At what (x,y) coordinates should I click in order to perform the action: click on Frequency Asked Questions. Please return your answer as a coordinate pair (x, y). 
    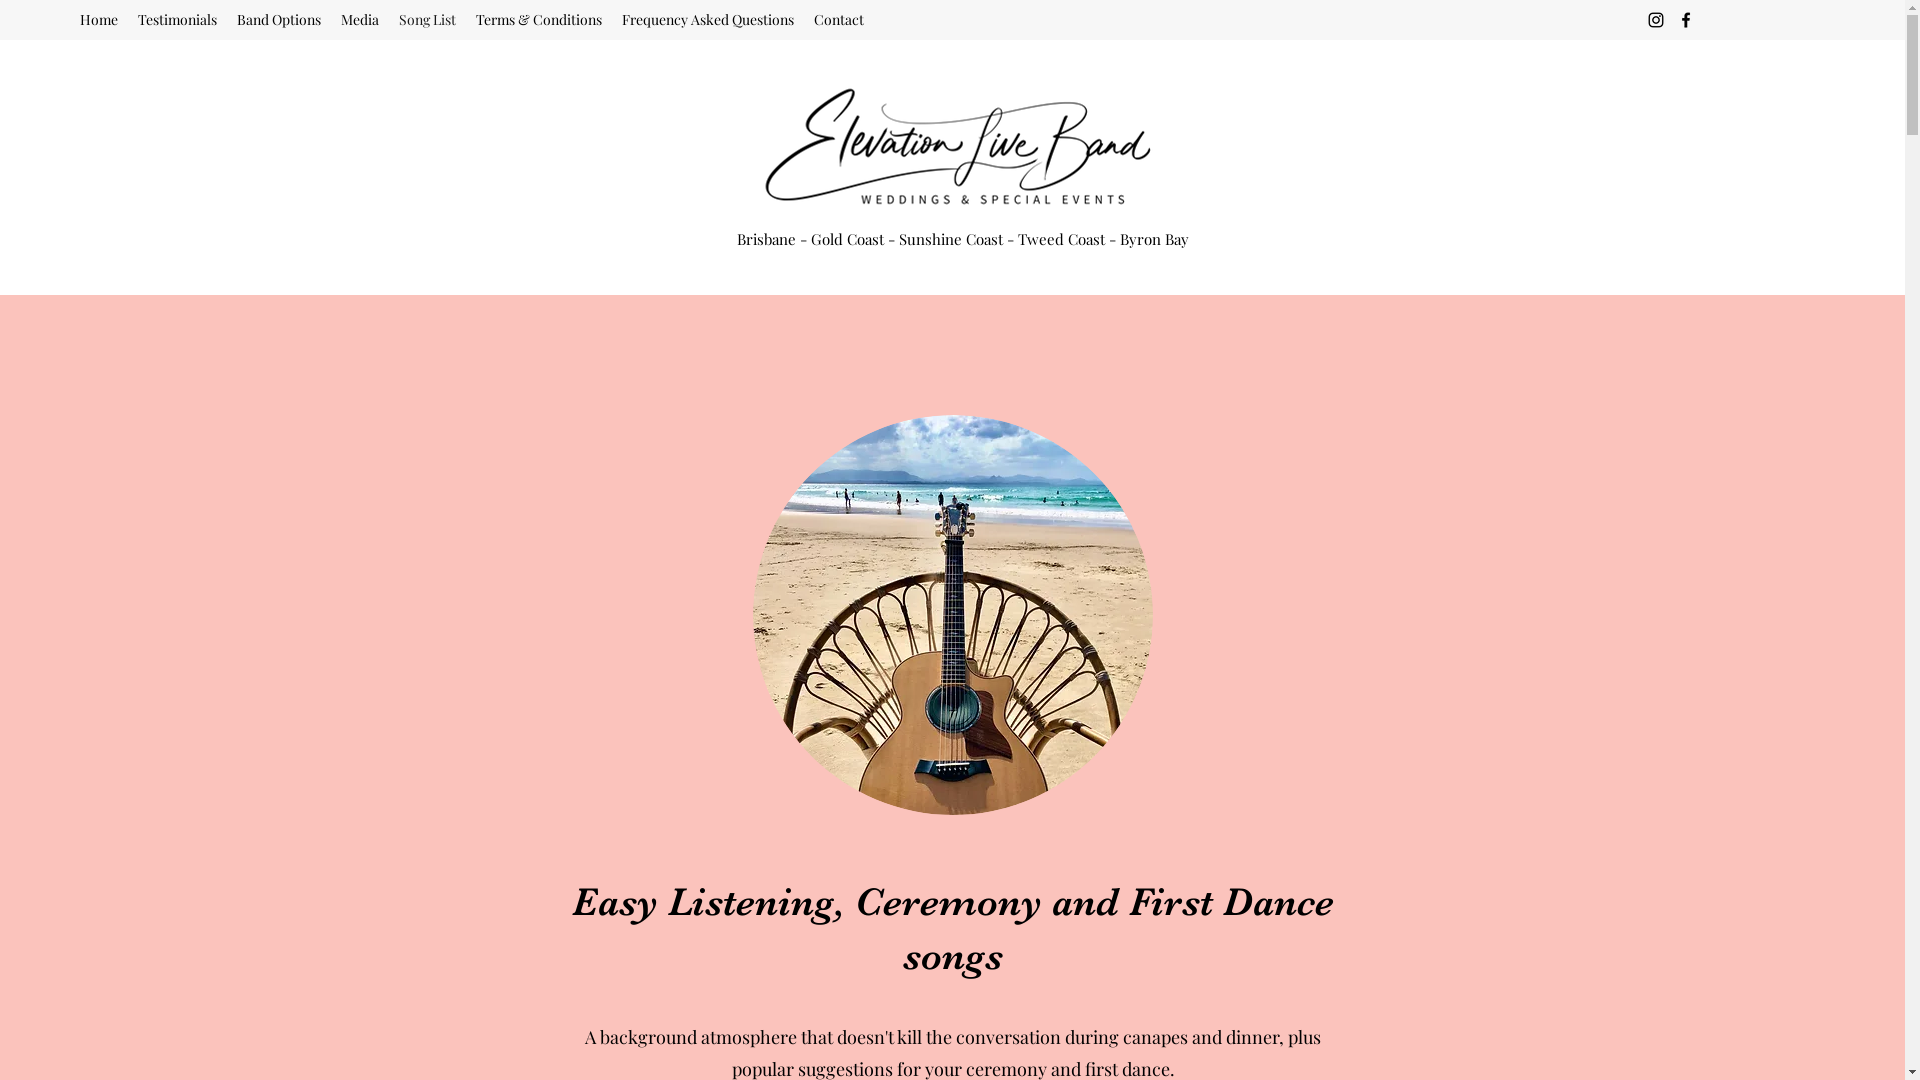
    Looking at the image, I should click on (708, 20).